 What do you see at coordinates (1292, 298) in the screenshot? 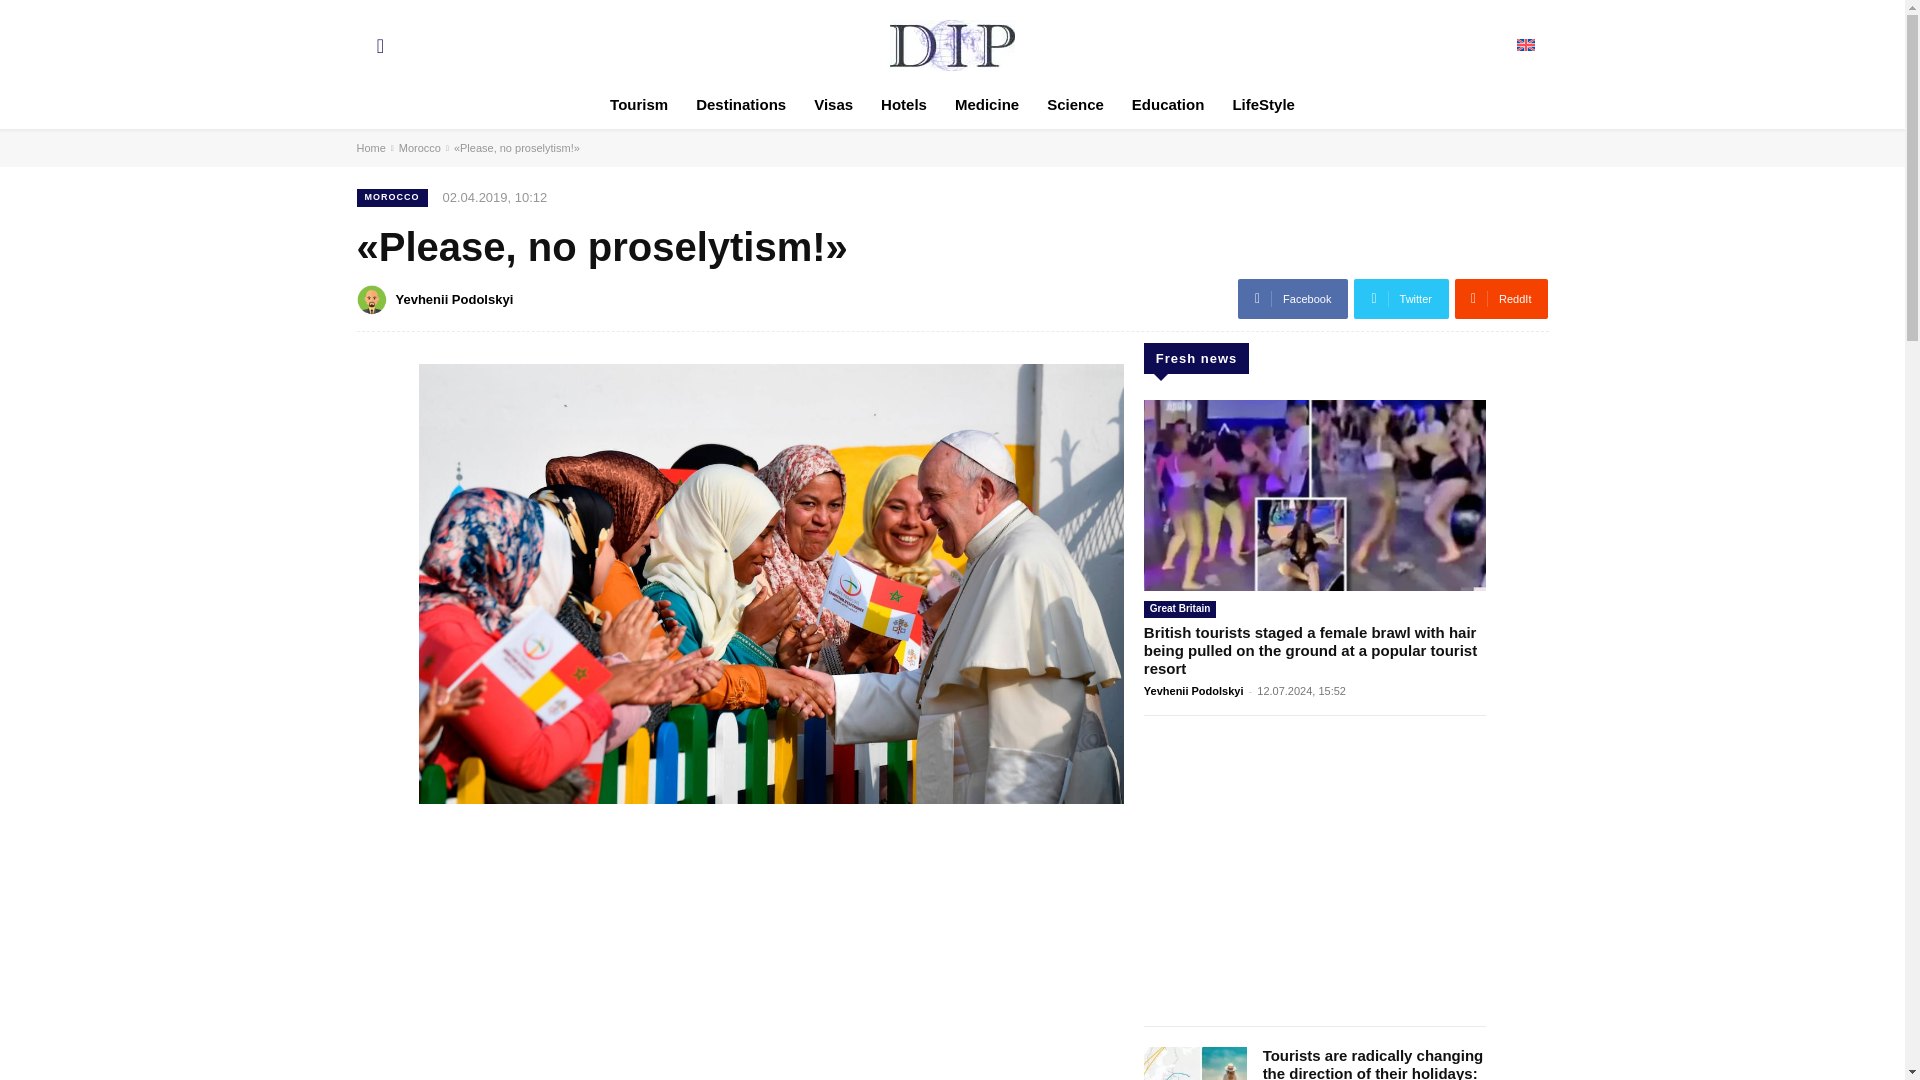
I see `Facebook` at bounding box center [1292, 298].